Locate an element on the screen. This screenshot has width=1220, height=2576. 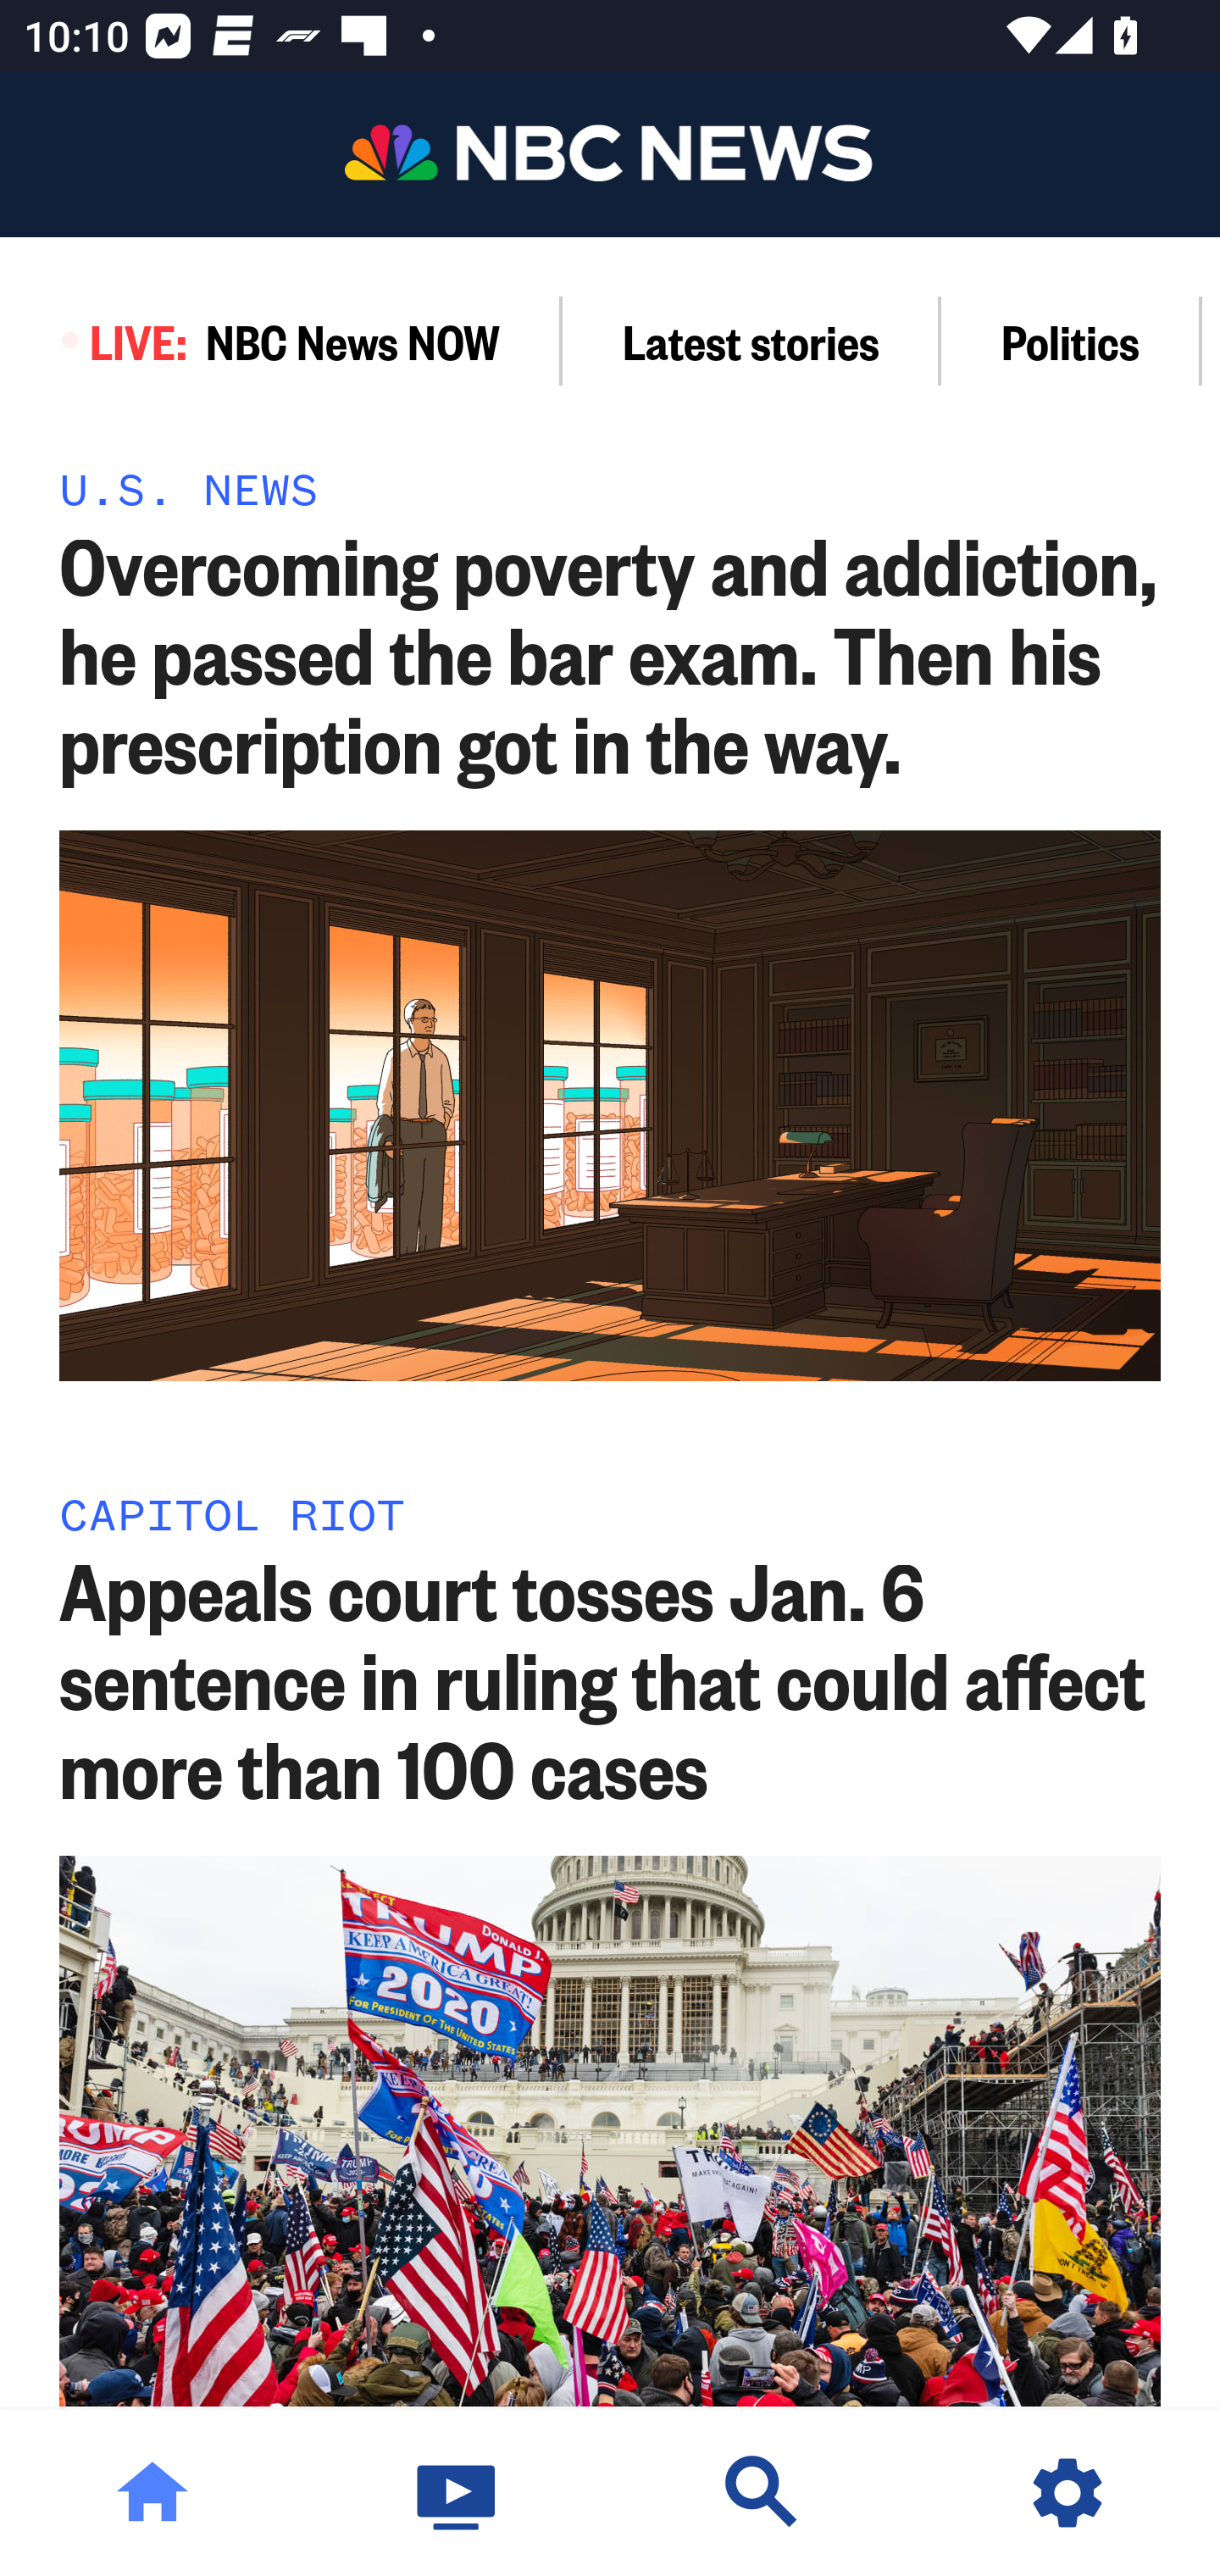
Watch is located at coordinates (457, 2493).